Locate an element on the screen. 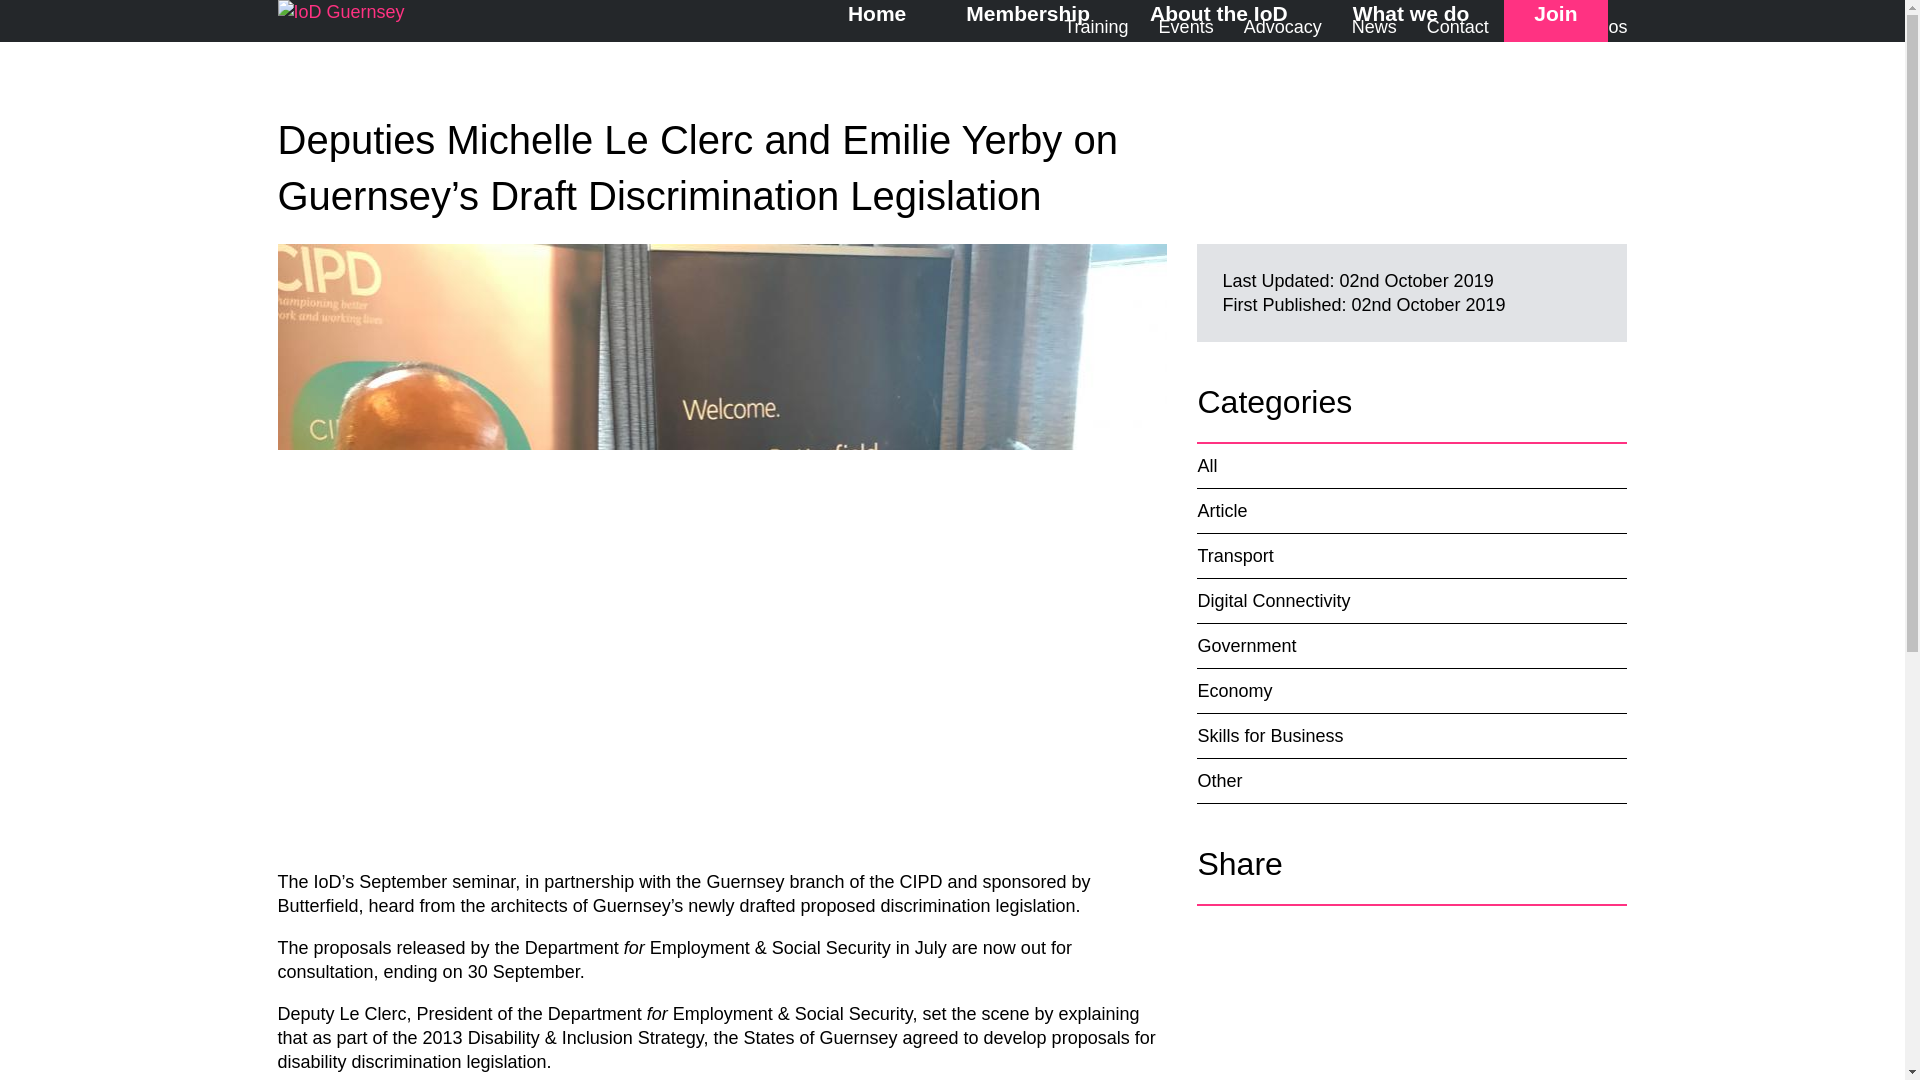 Image resolution: width=1920 pixels, height=1080 pixels. Training is located at coordinates (1095, 26).